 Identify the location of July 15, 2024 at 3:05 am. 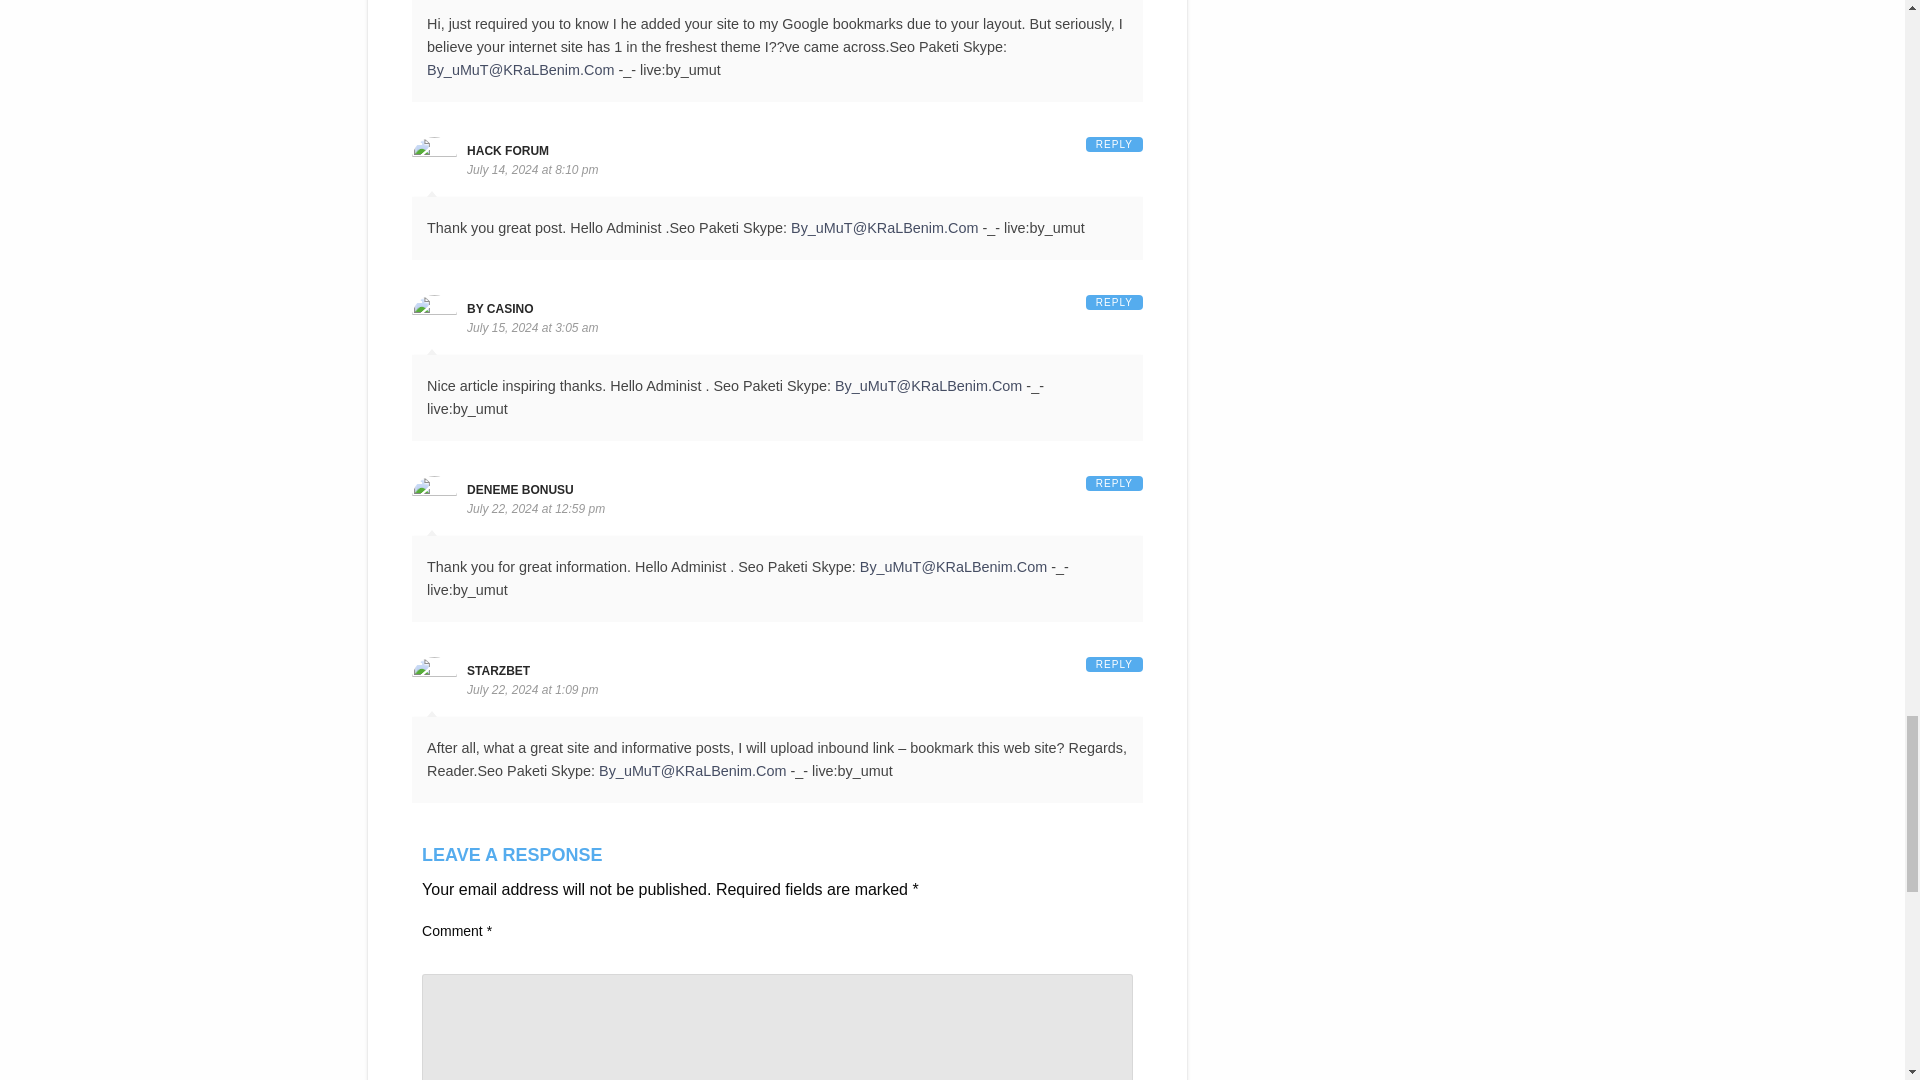
(532, 327).